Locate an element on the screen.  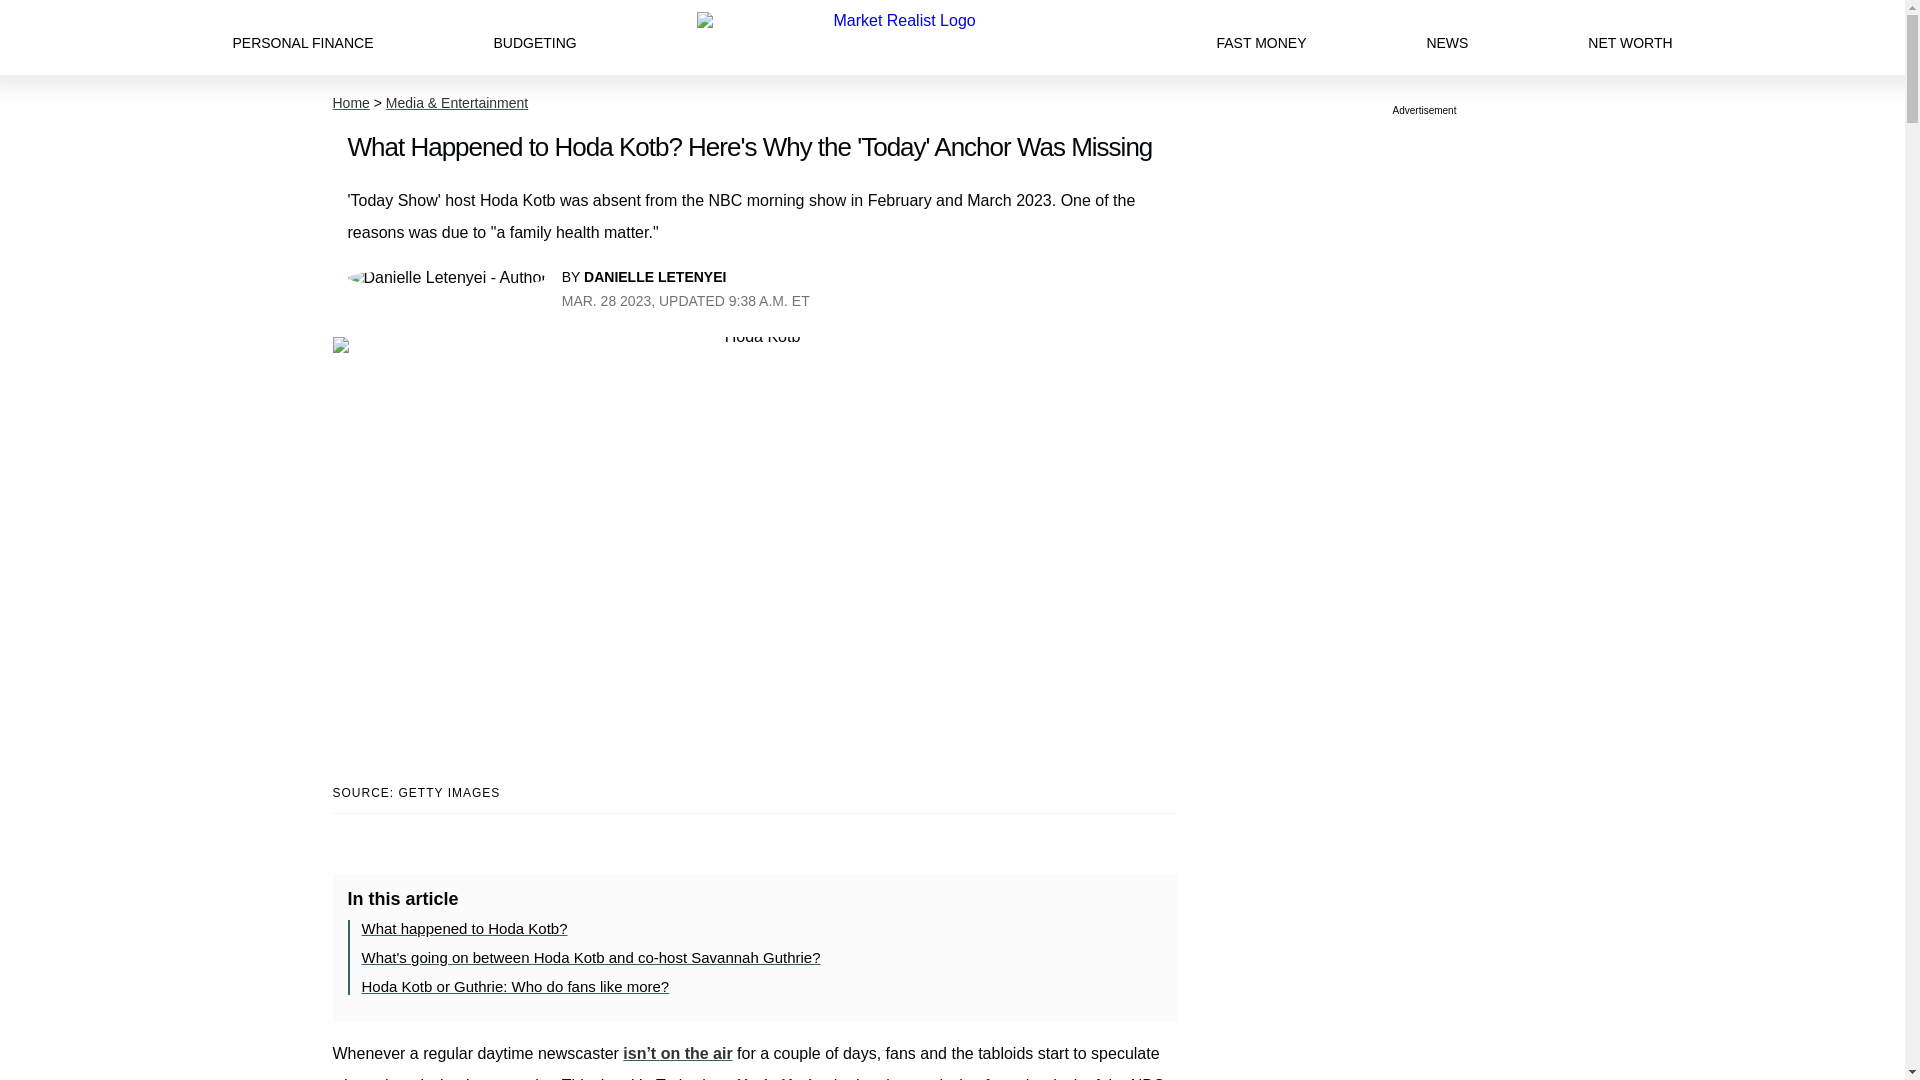
FAST MONEY is located at coordinates (1260, 37).